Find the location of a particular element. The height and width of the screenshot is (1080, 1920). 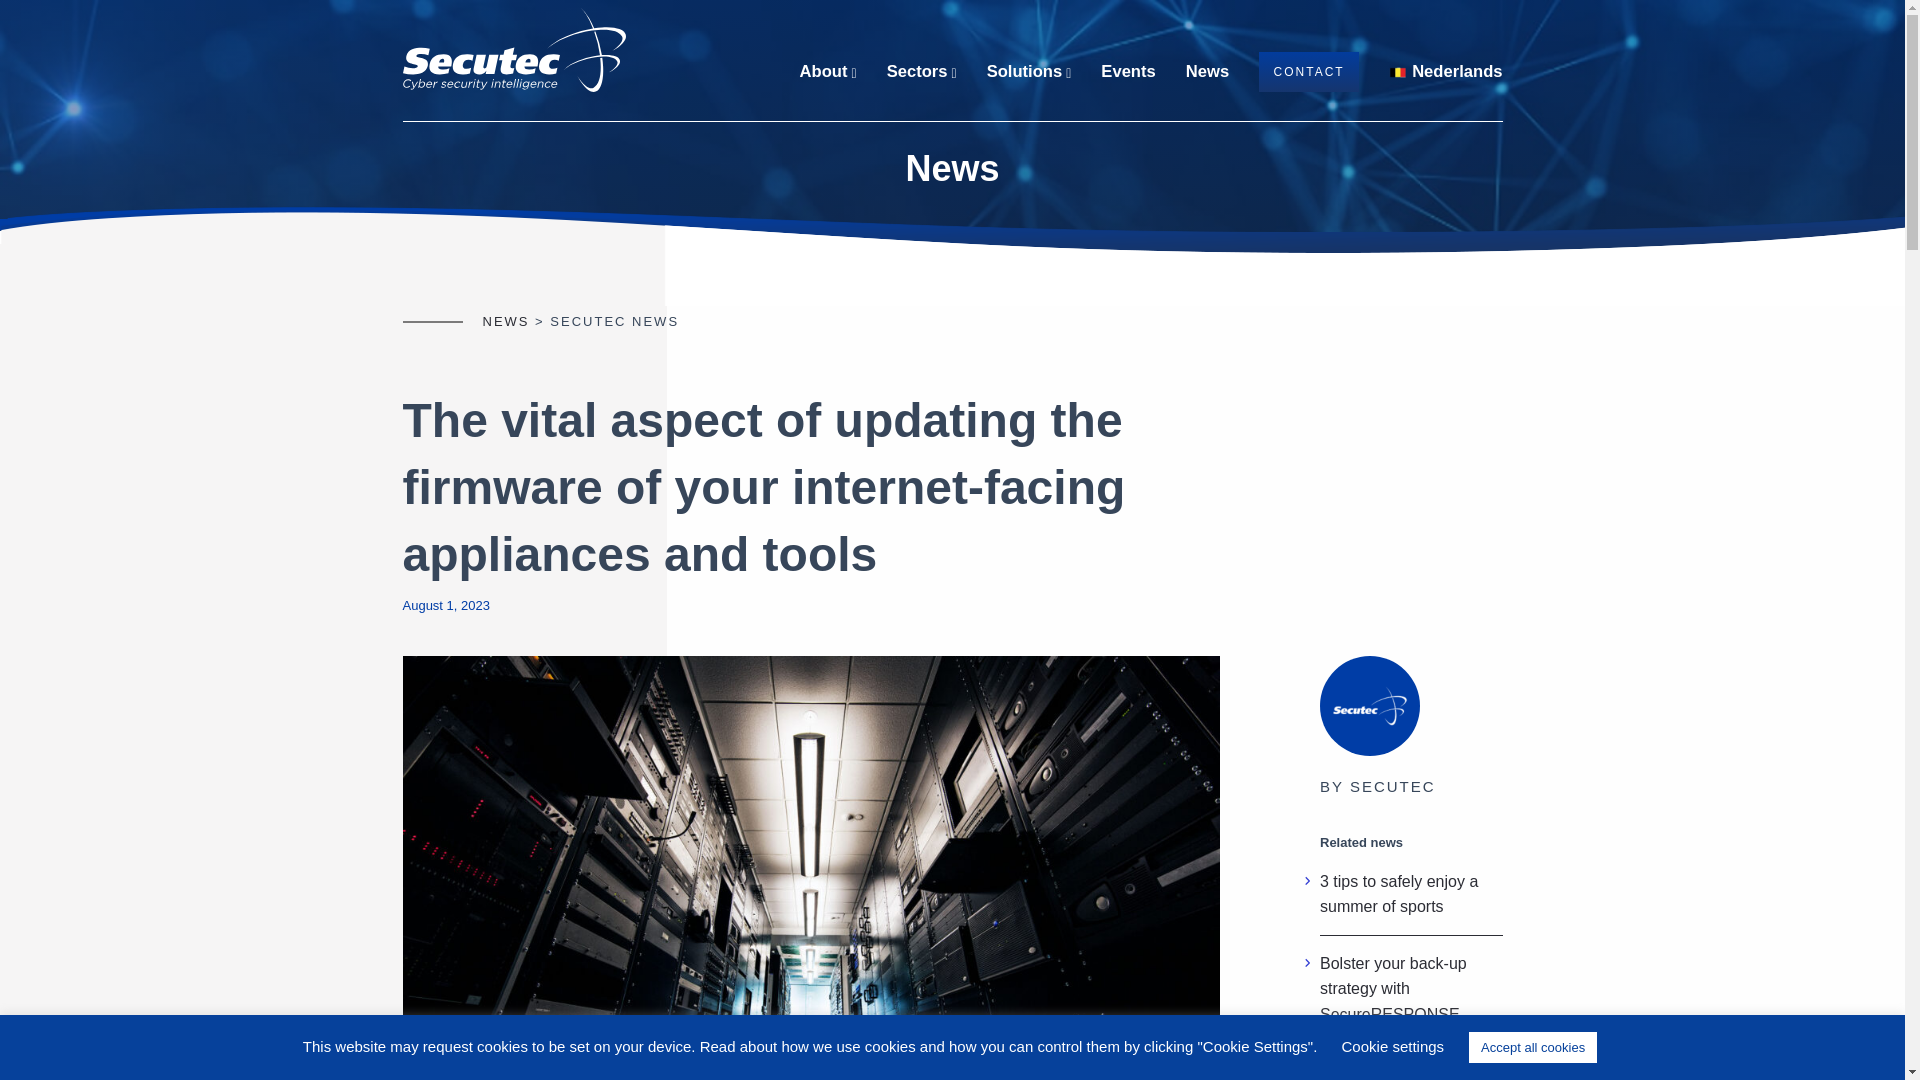

NEWS is located at coordinates (505, 322).